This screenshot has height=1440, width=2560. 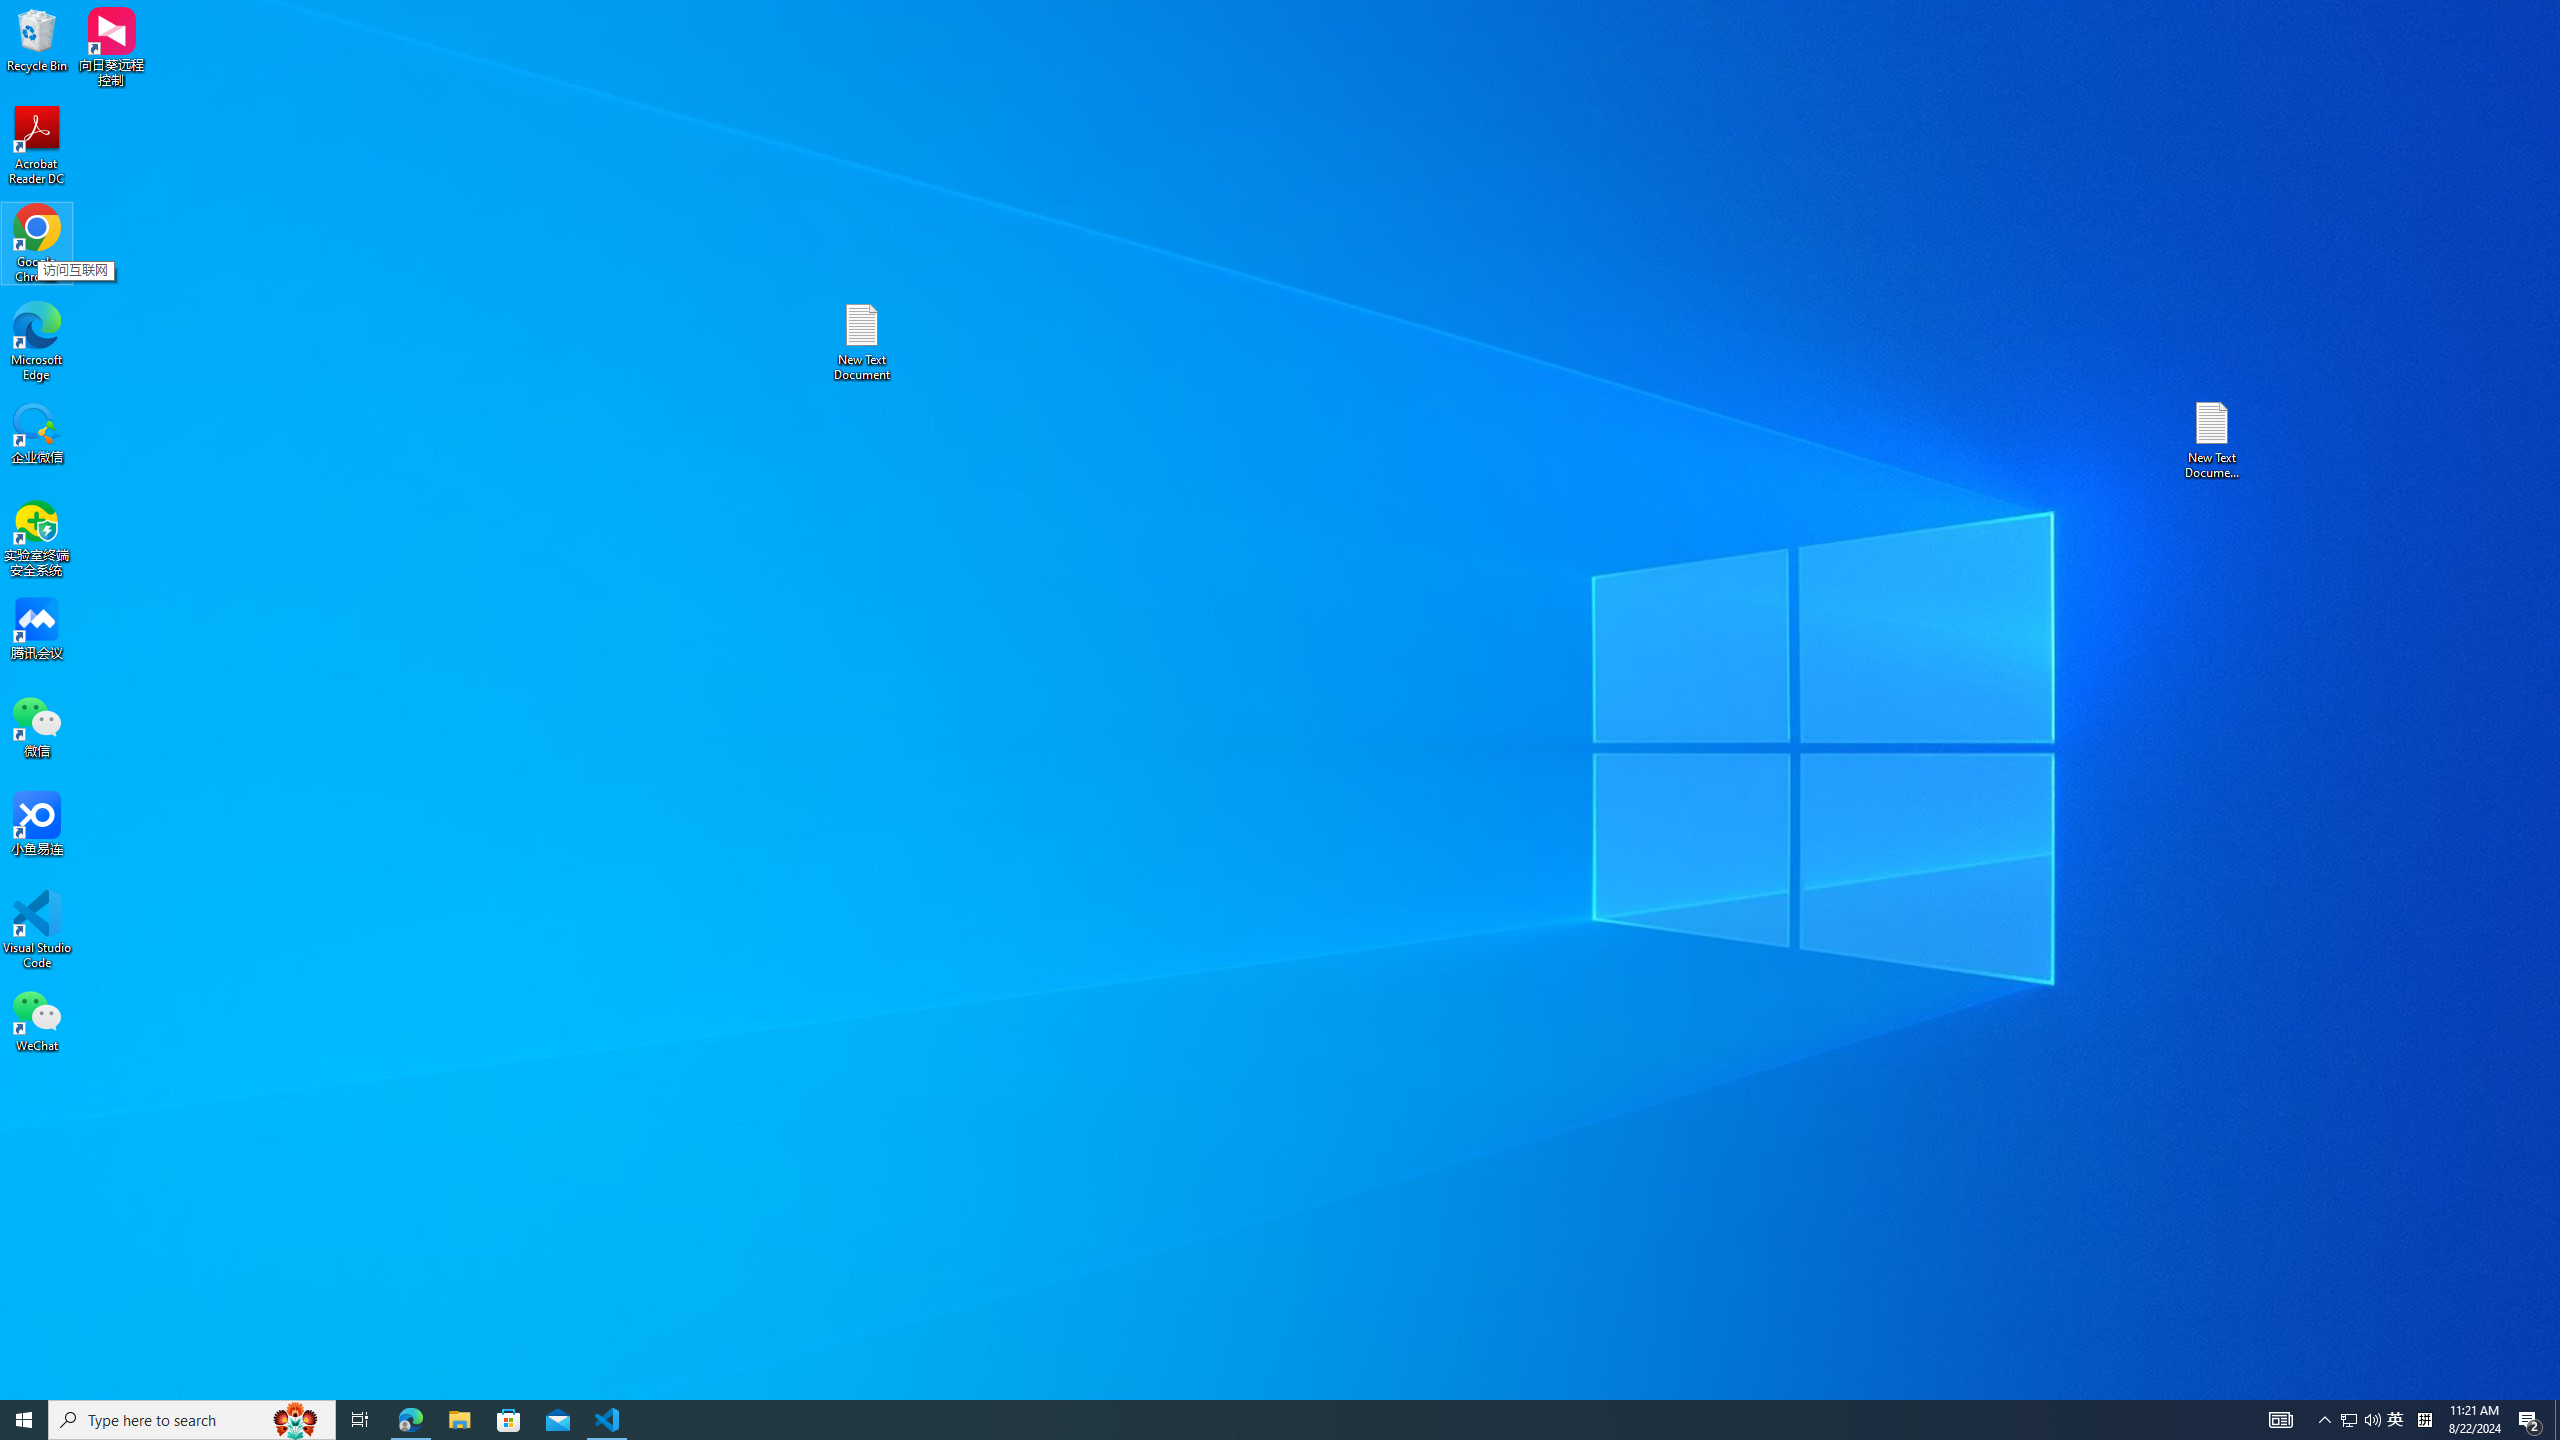 I want to click on Action Center, 2 new notifications, so click(x=2530, y=1420).